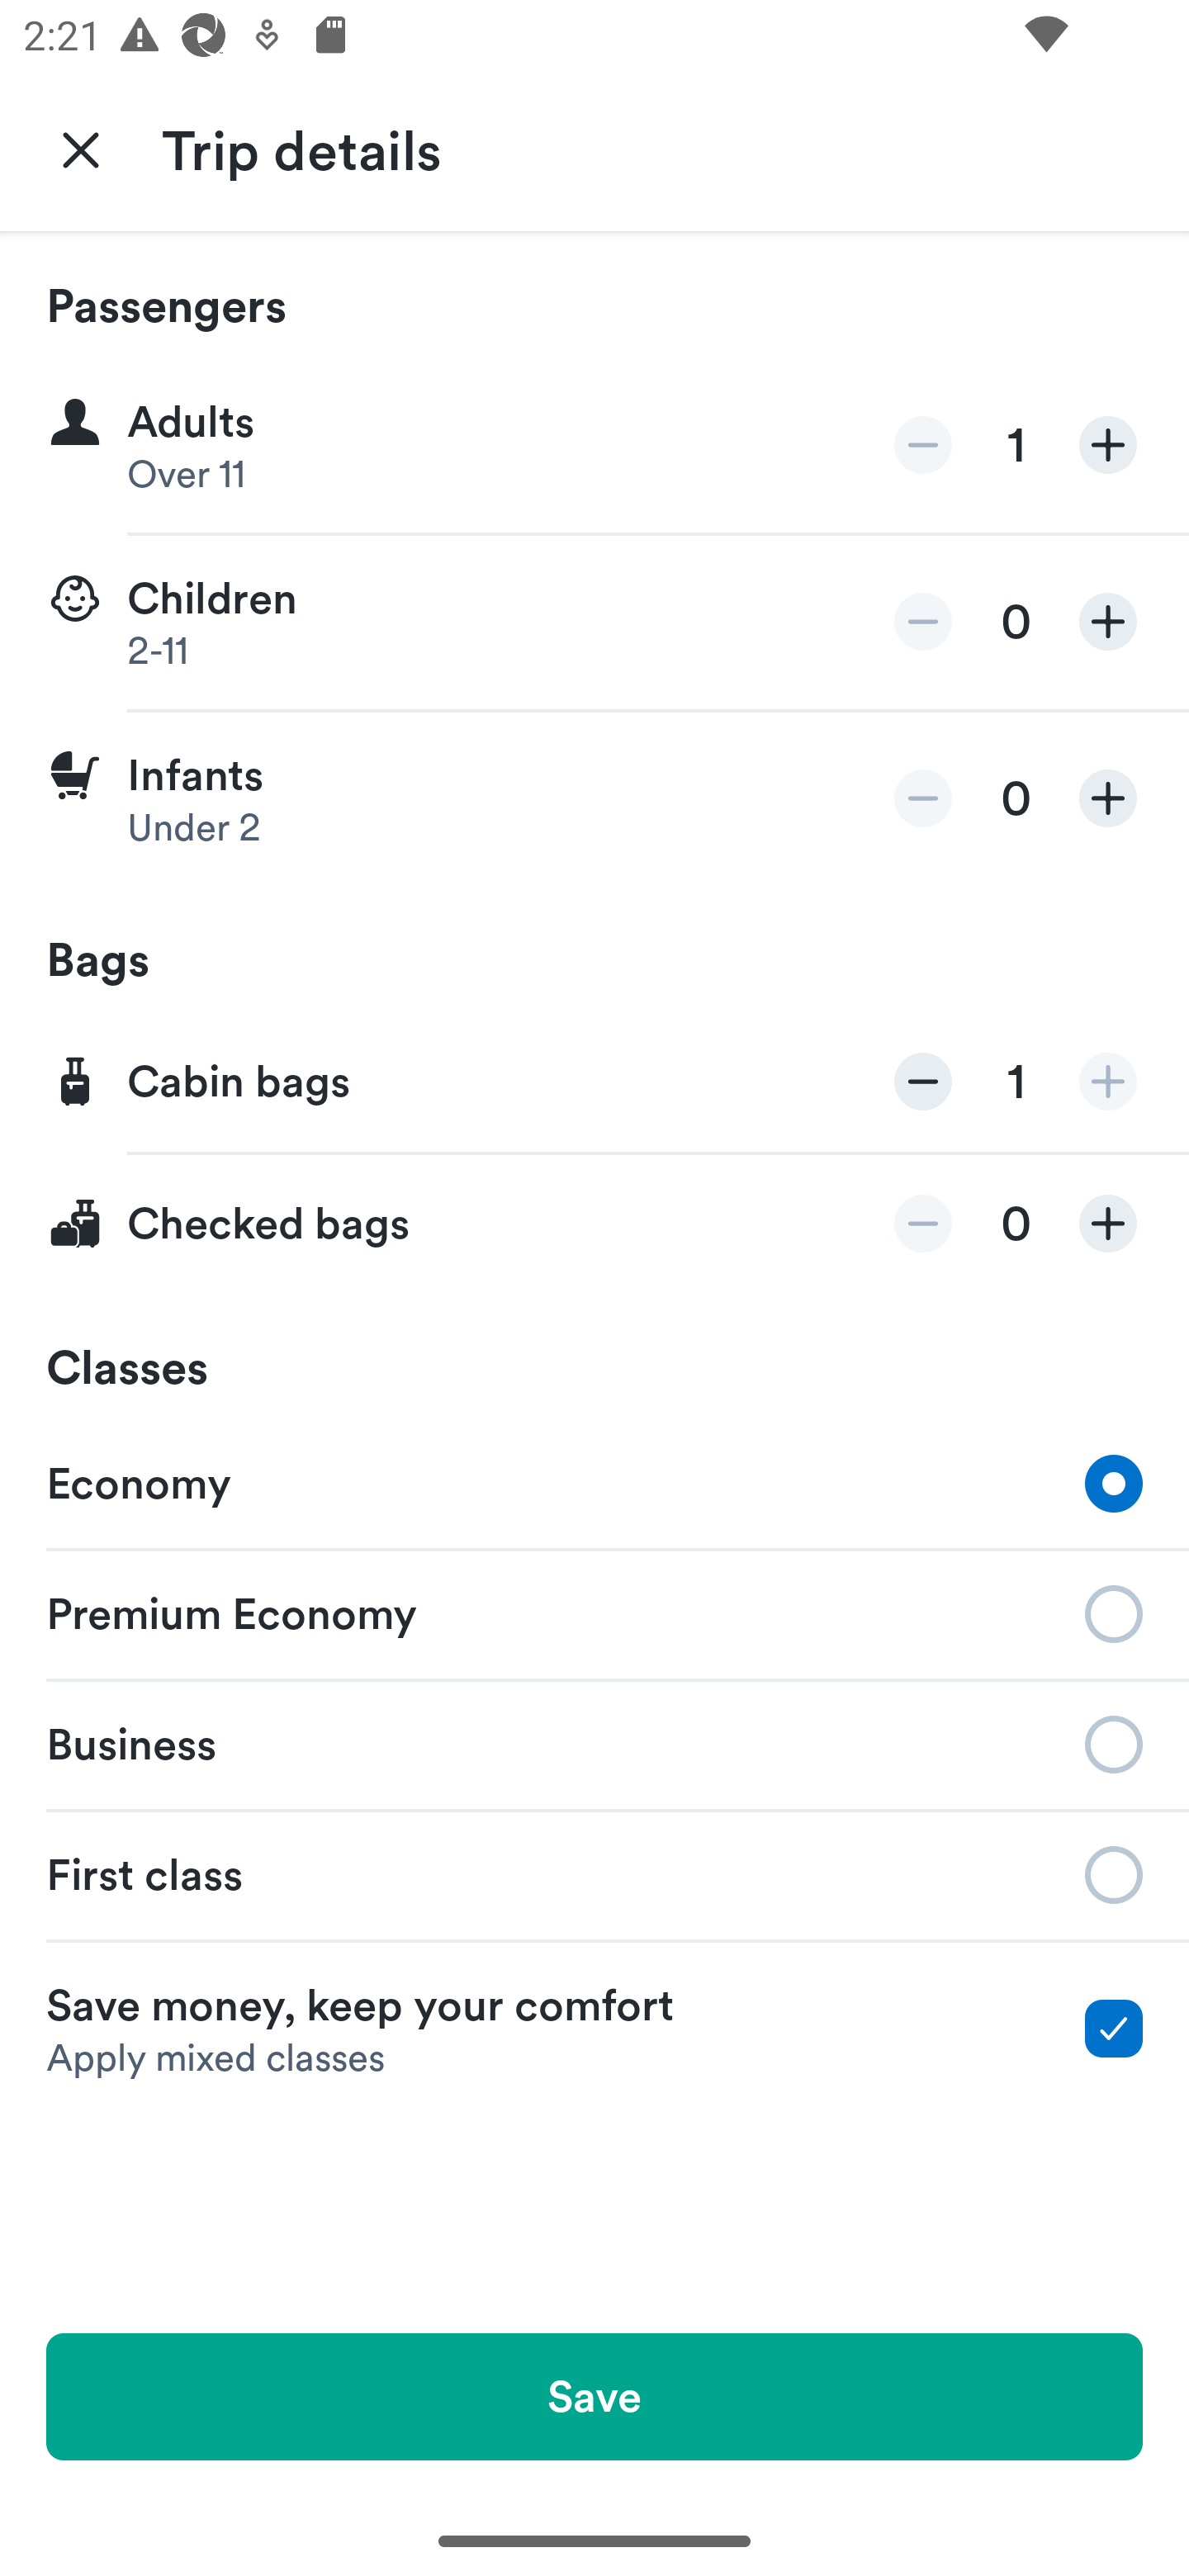 The image size is (1189, 2576). What do you see at coordinates (594, 1224) in the screenshot?
I see `Remove 0 Add Checked bags` at bounding box center [594, 1224].